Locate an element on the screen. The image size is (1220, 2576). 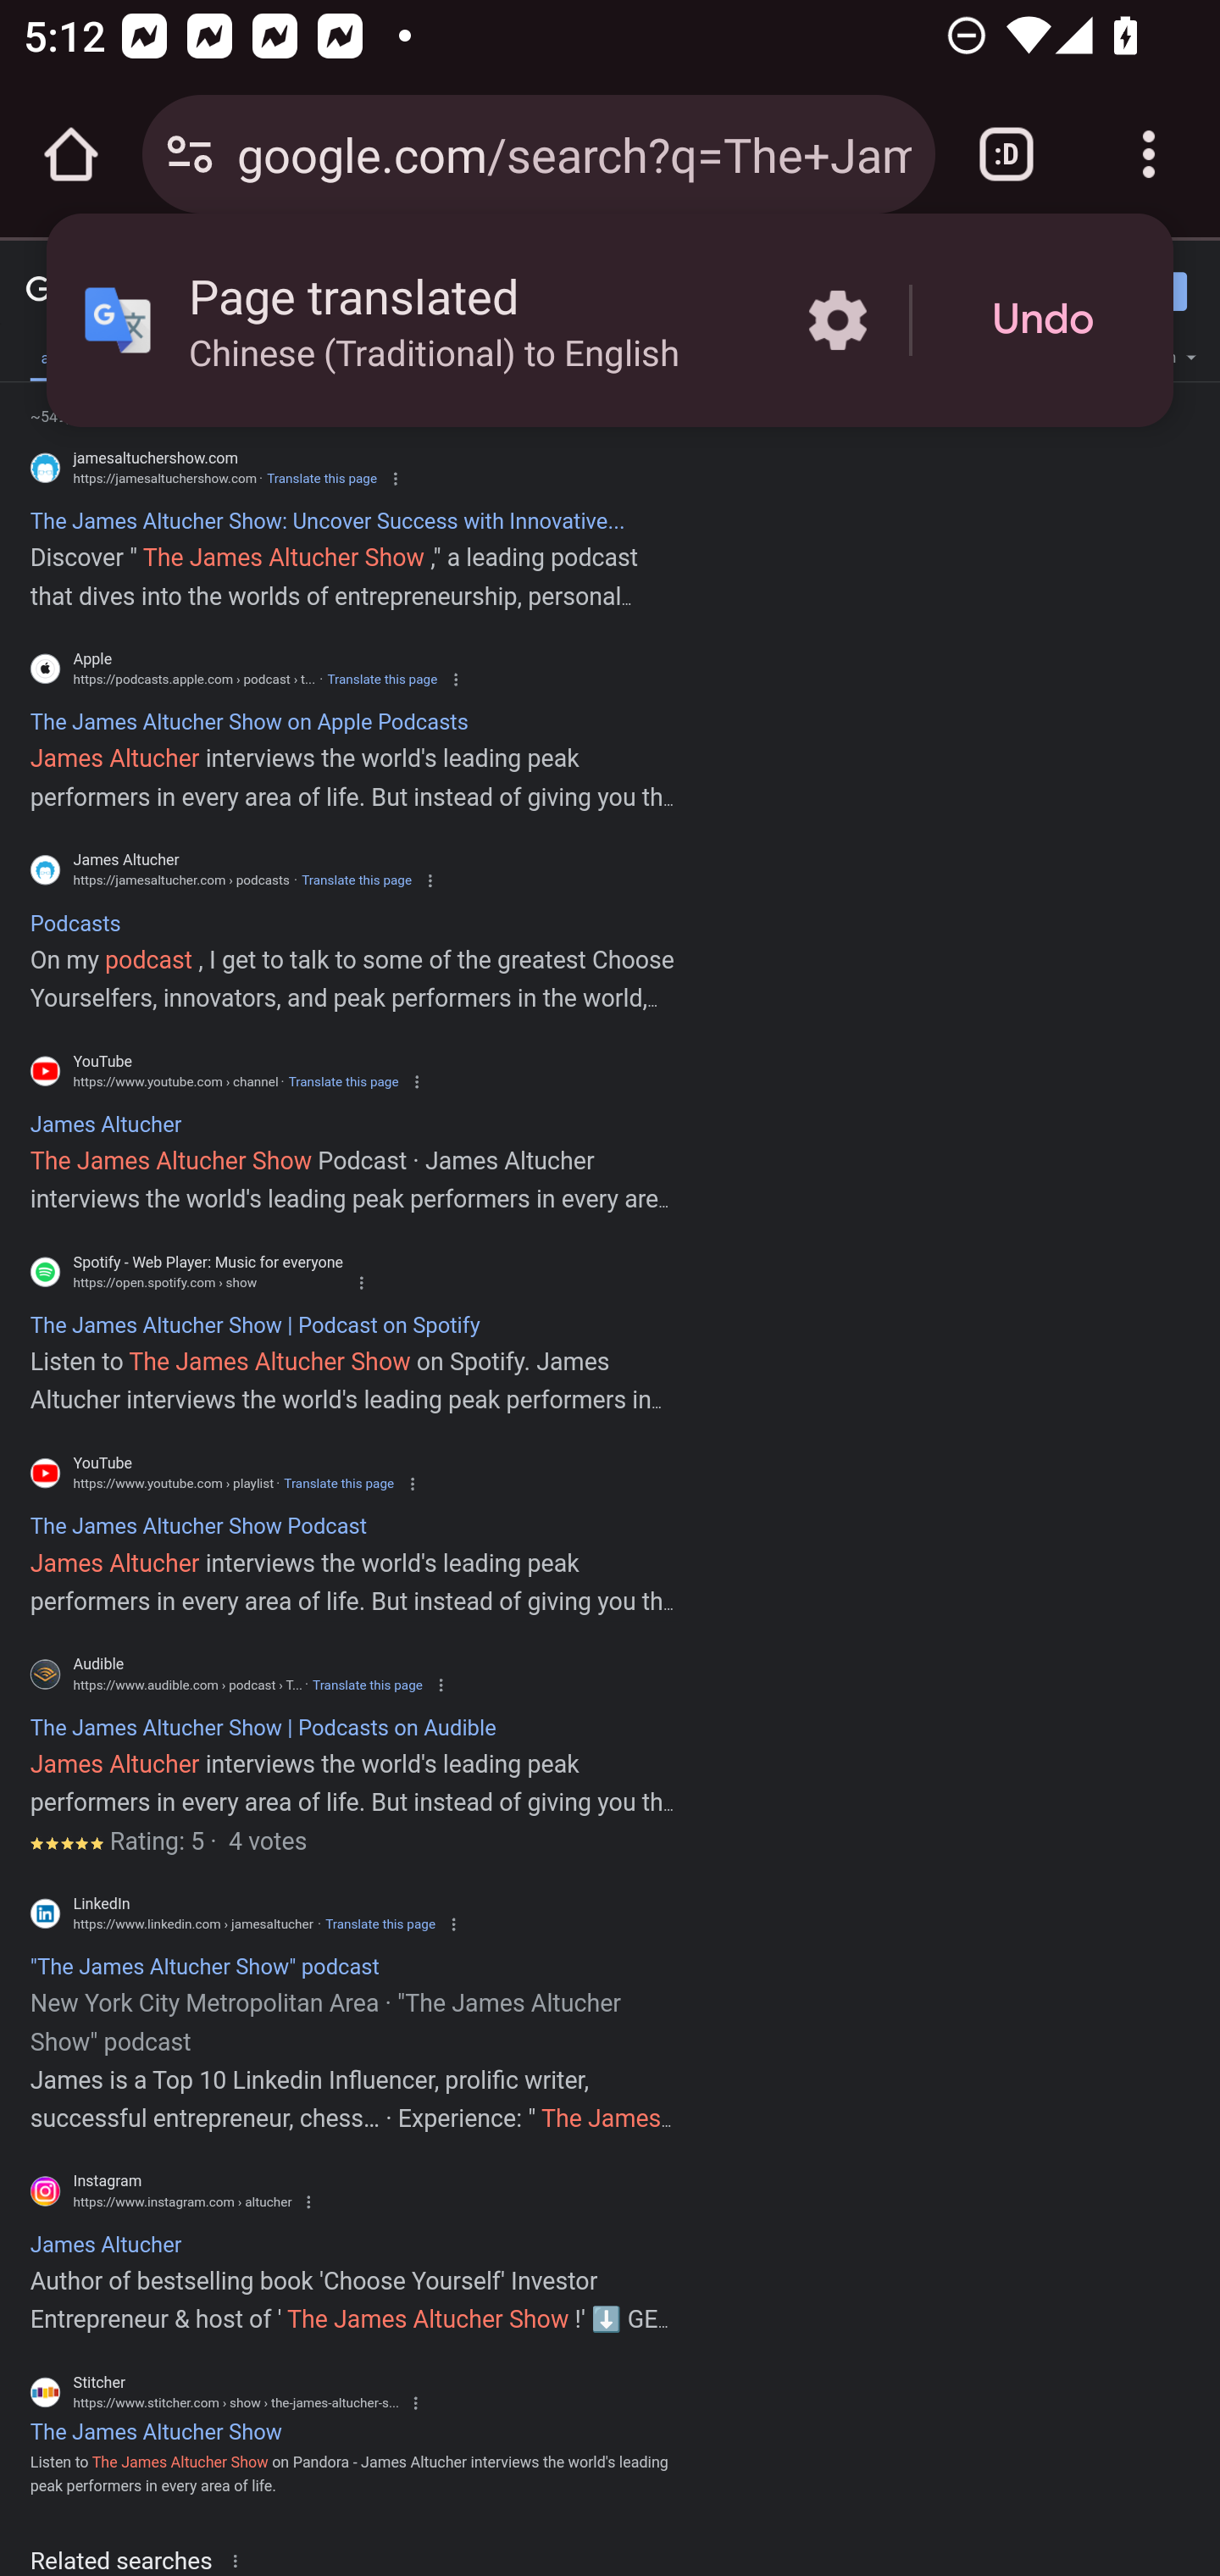
Translate this page is located at coordinates (380, 1924).